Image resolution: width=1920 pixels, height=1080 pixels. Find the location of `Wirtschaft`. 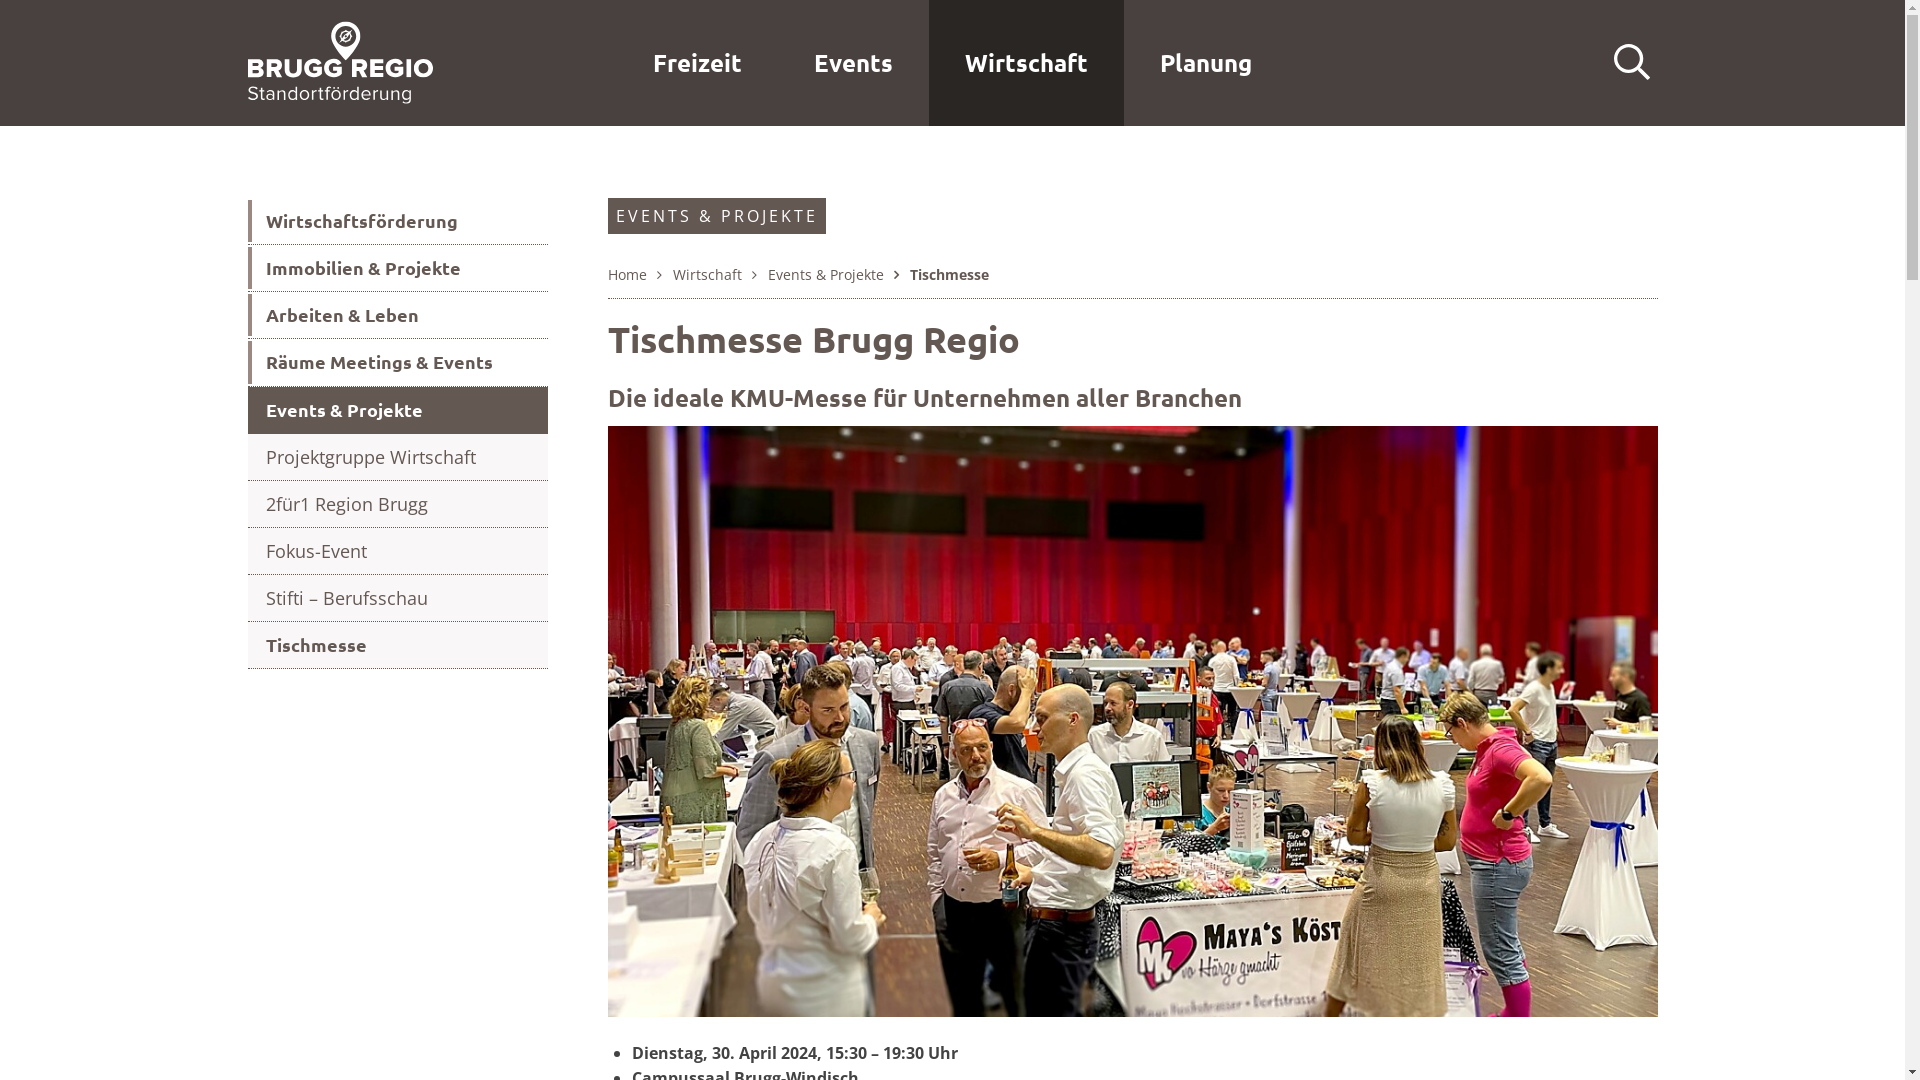

Wirtschaft is located at coordinates (1026, 63).